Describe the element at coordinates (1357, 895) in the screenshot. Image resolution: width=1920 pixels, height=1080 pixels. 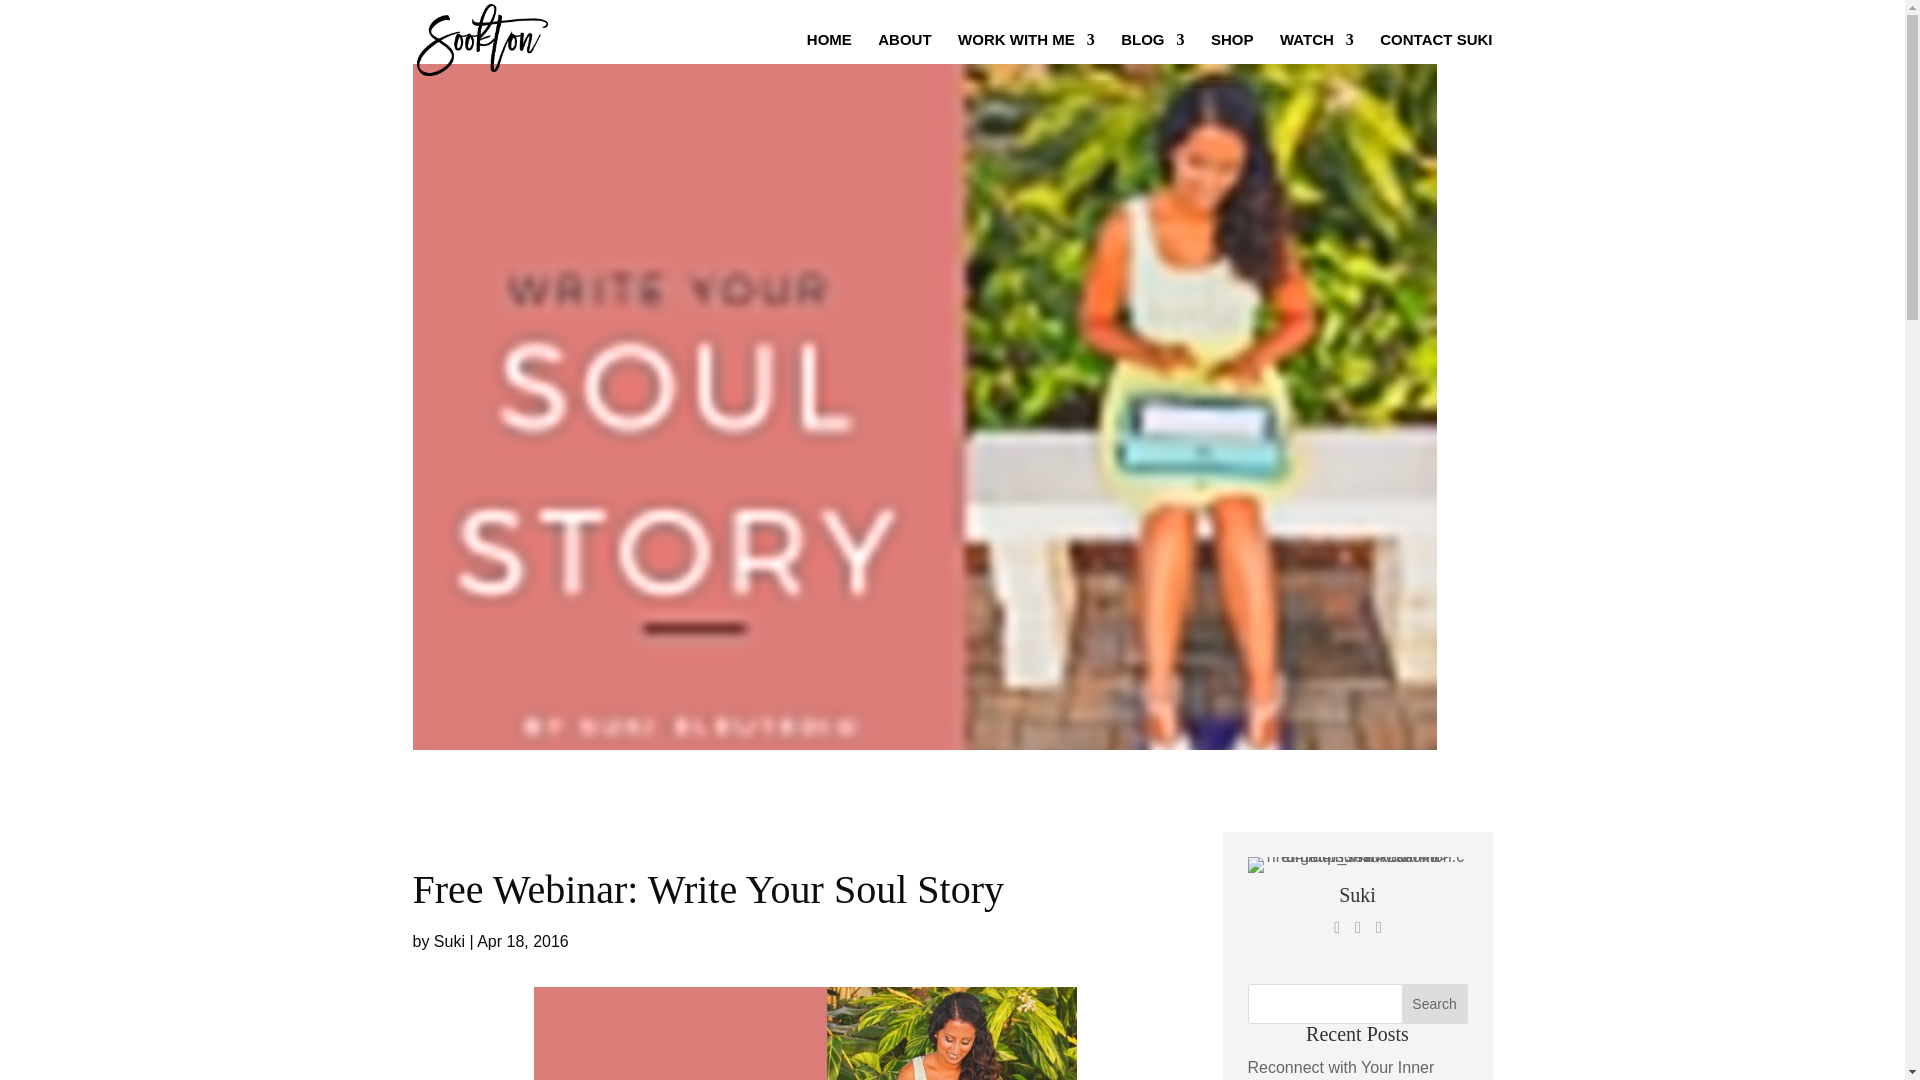
I see `Suki` at that location.